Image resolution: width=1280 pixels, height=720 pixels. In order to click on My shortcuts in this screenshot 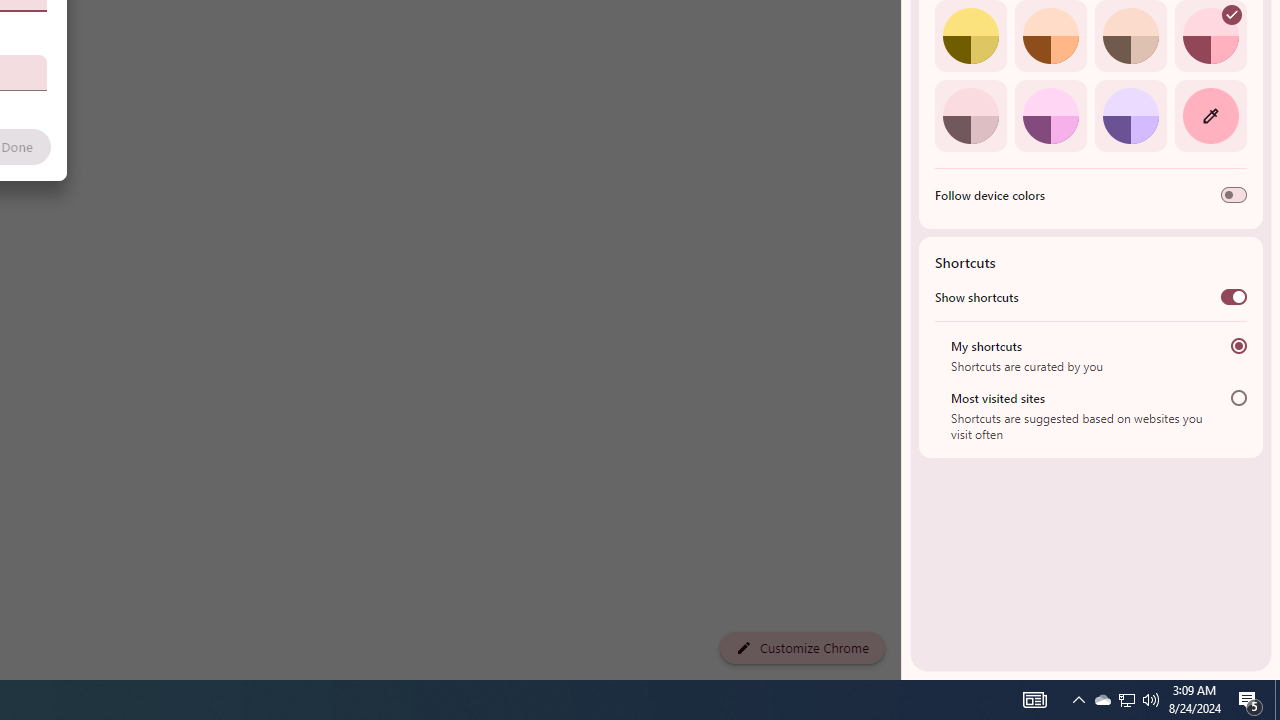, I will do `click(1238, 346)`.